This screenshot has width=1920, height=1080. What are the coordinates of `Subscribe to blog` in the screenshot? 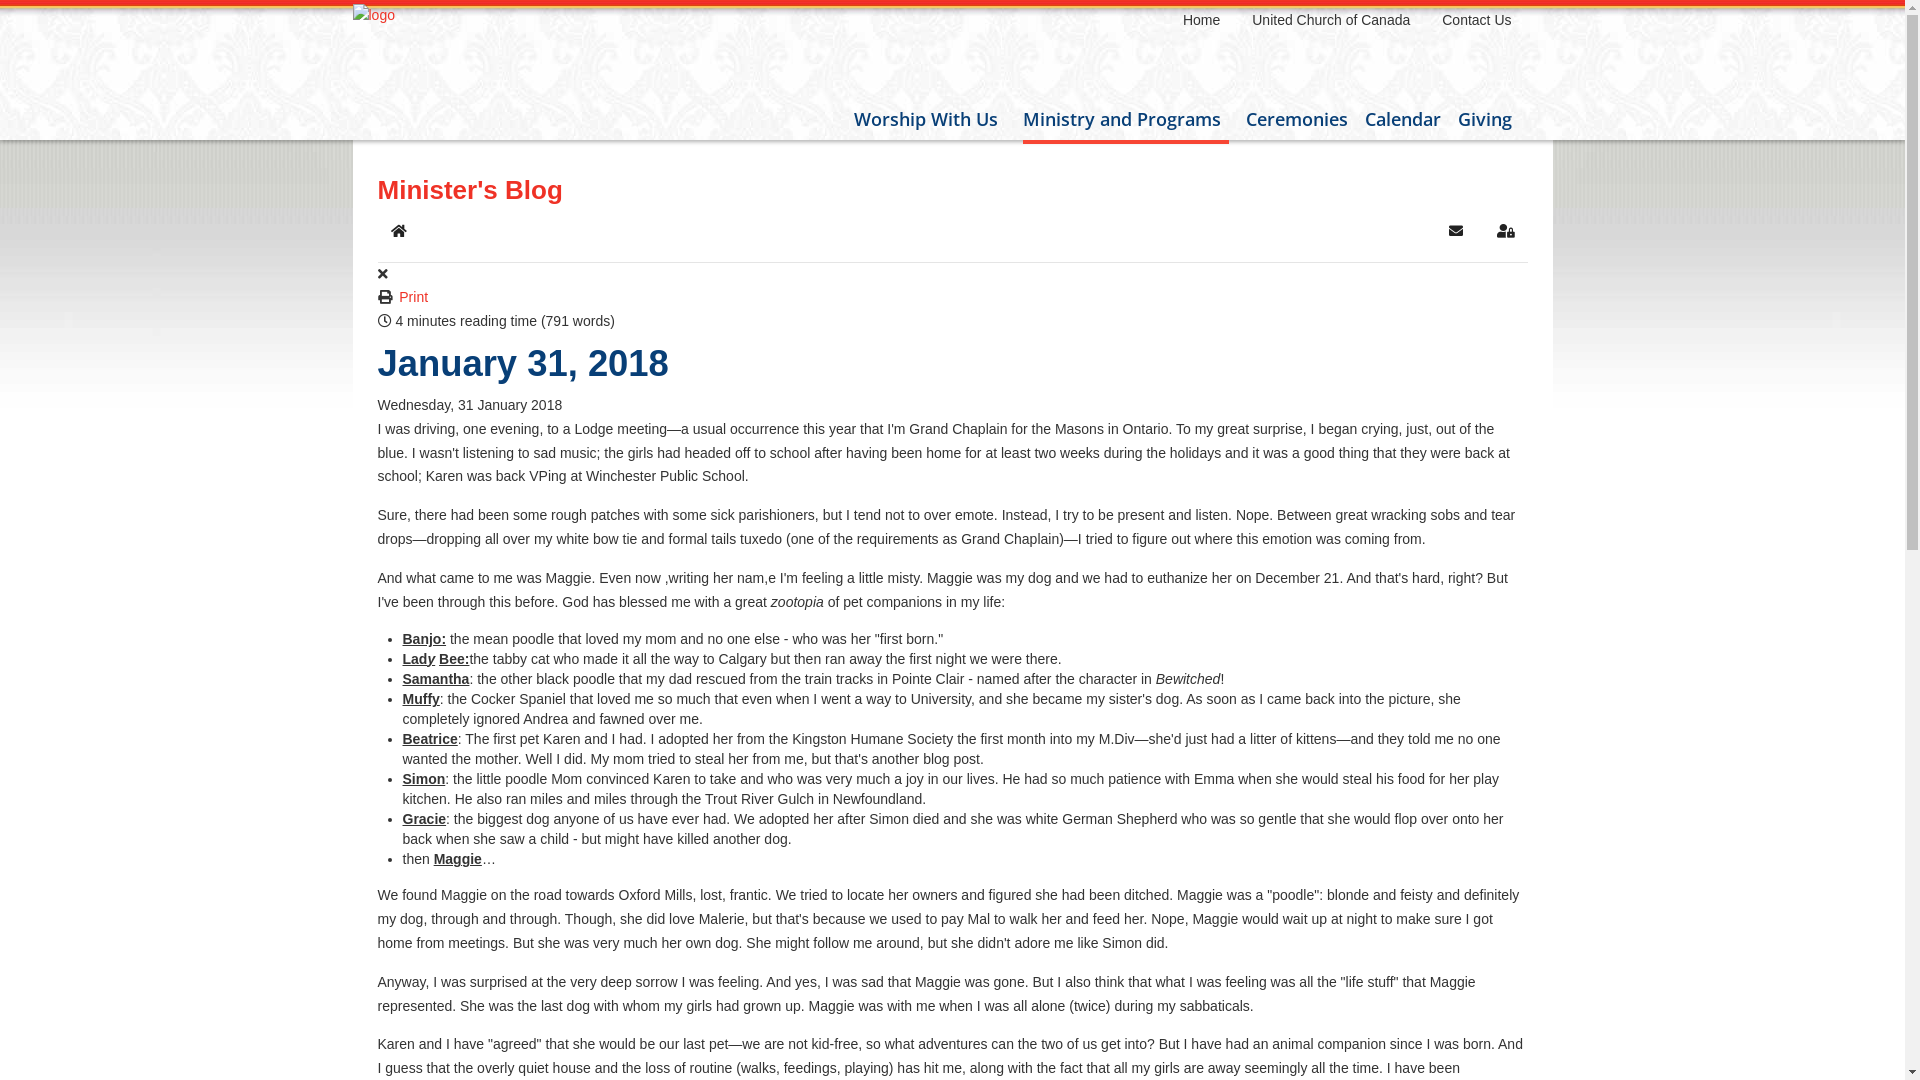 It's located at (1456, 231).